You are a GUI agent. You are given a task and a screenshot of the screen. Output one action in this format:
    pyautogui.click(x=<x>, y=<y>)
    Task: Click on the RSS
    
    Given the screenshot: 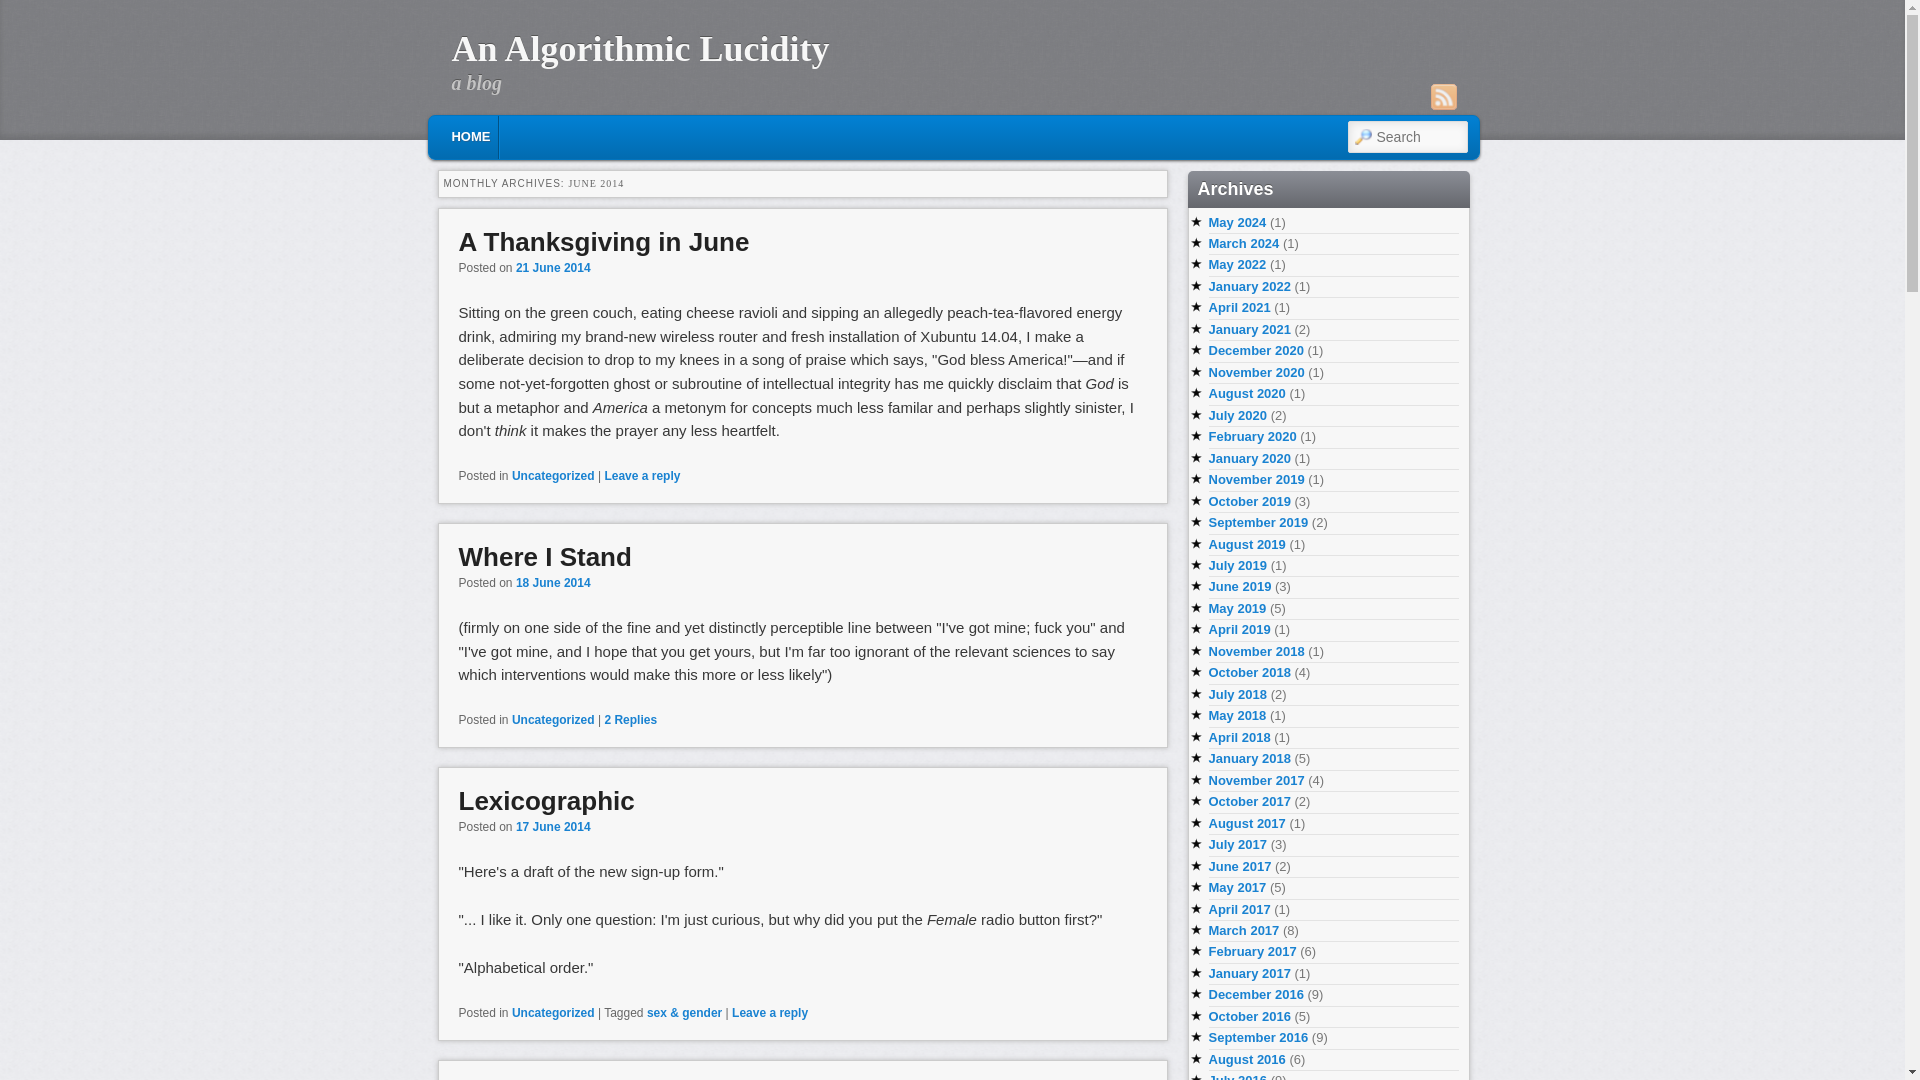 What is the action you would take?
    pyautogui.click(x=1442, y=97)
    